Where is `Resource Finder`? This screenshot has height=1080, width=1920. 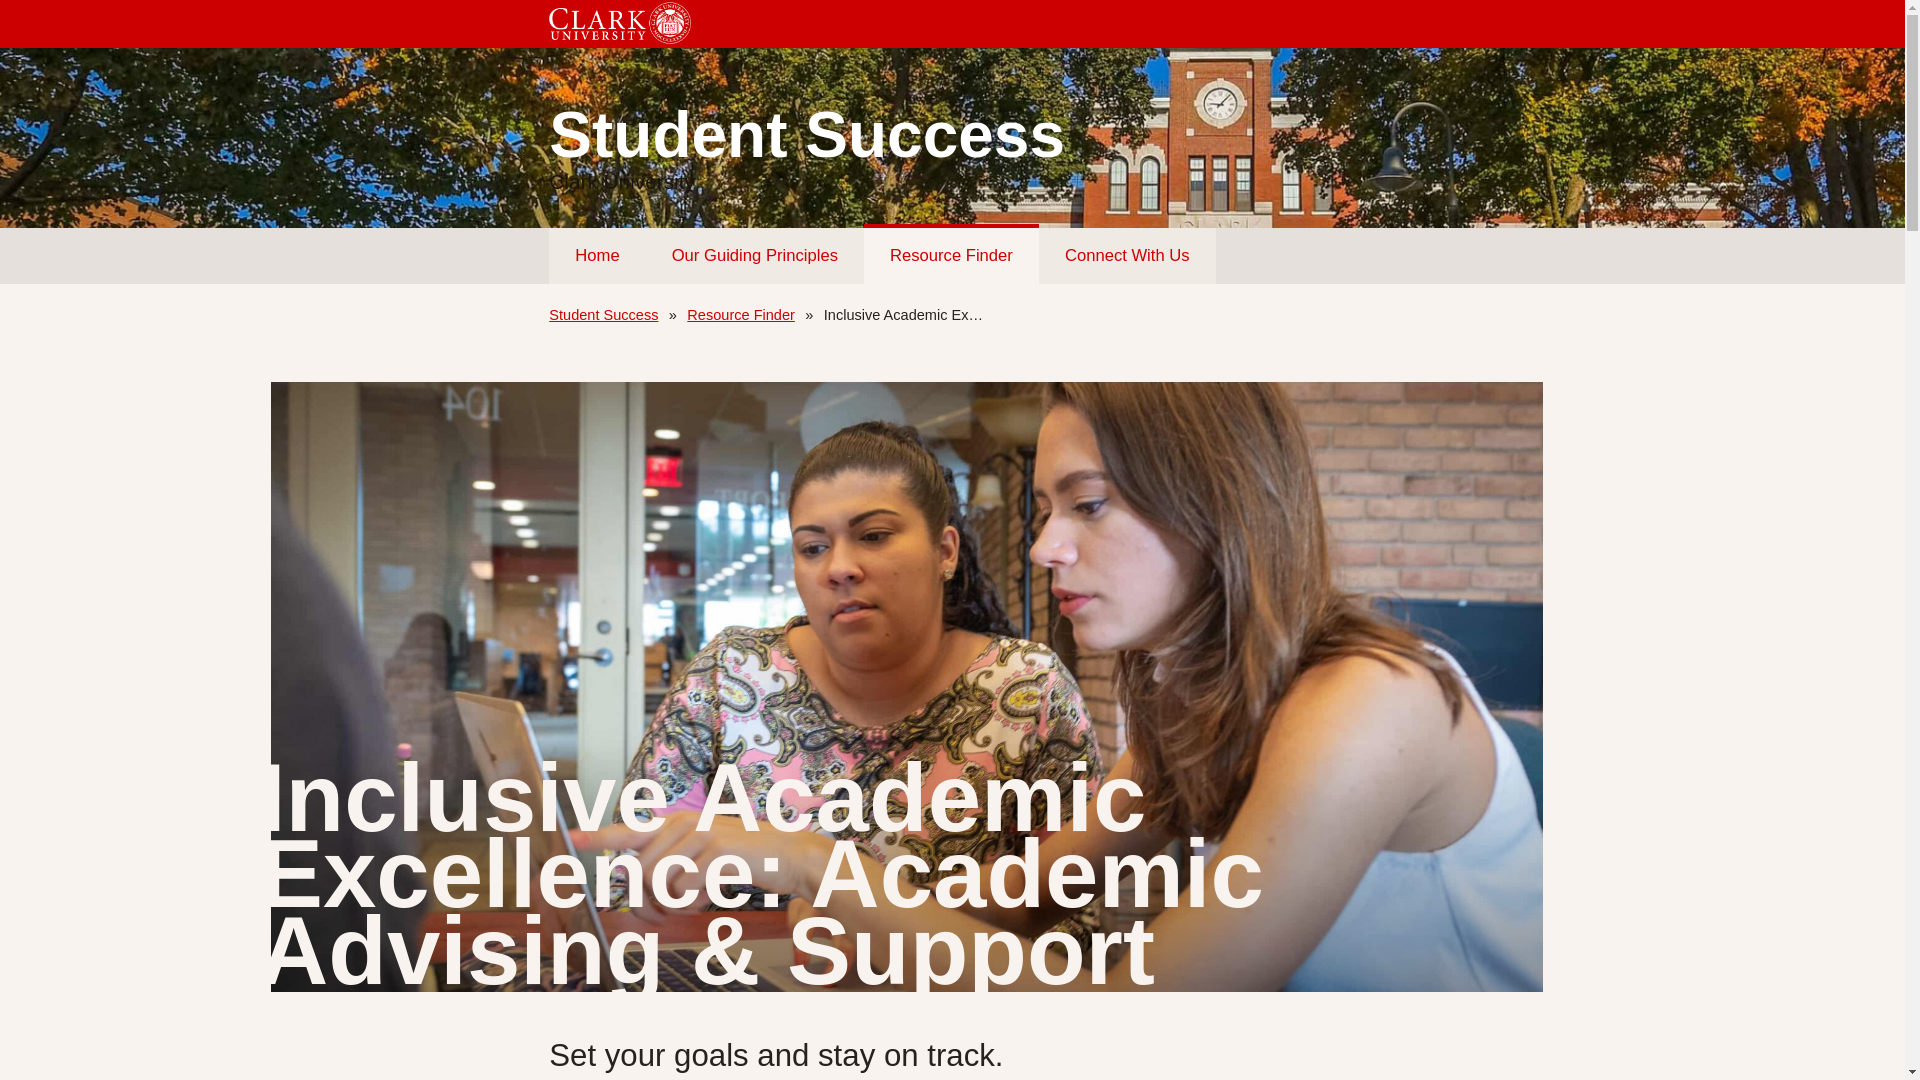
Resource Finder is located at coordinates (740, 314).